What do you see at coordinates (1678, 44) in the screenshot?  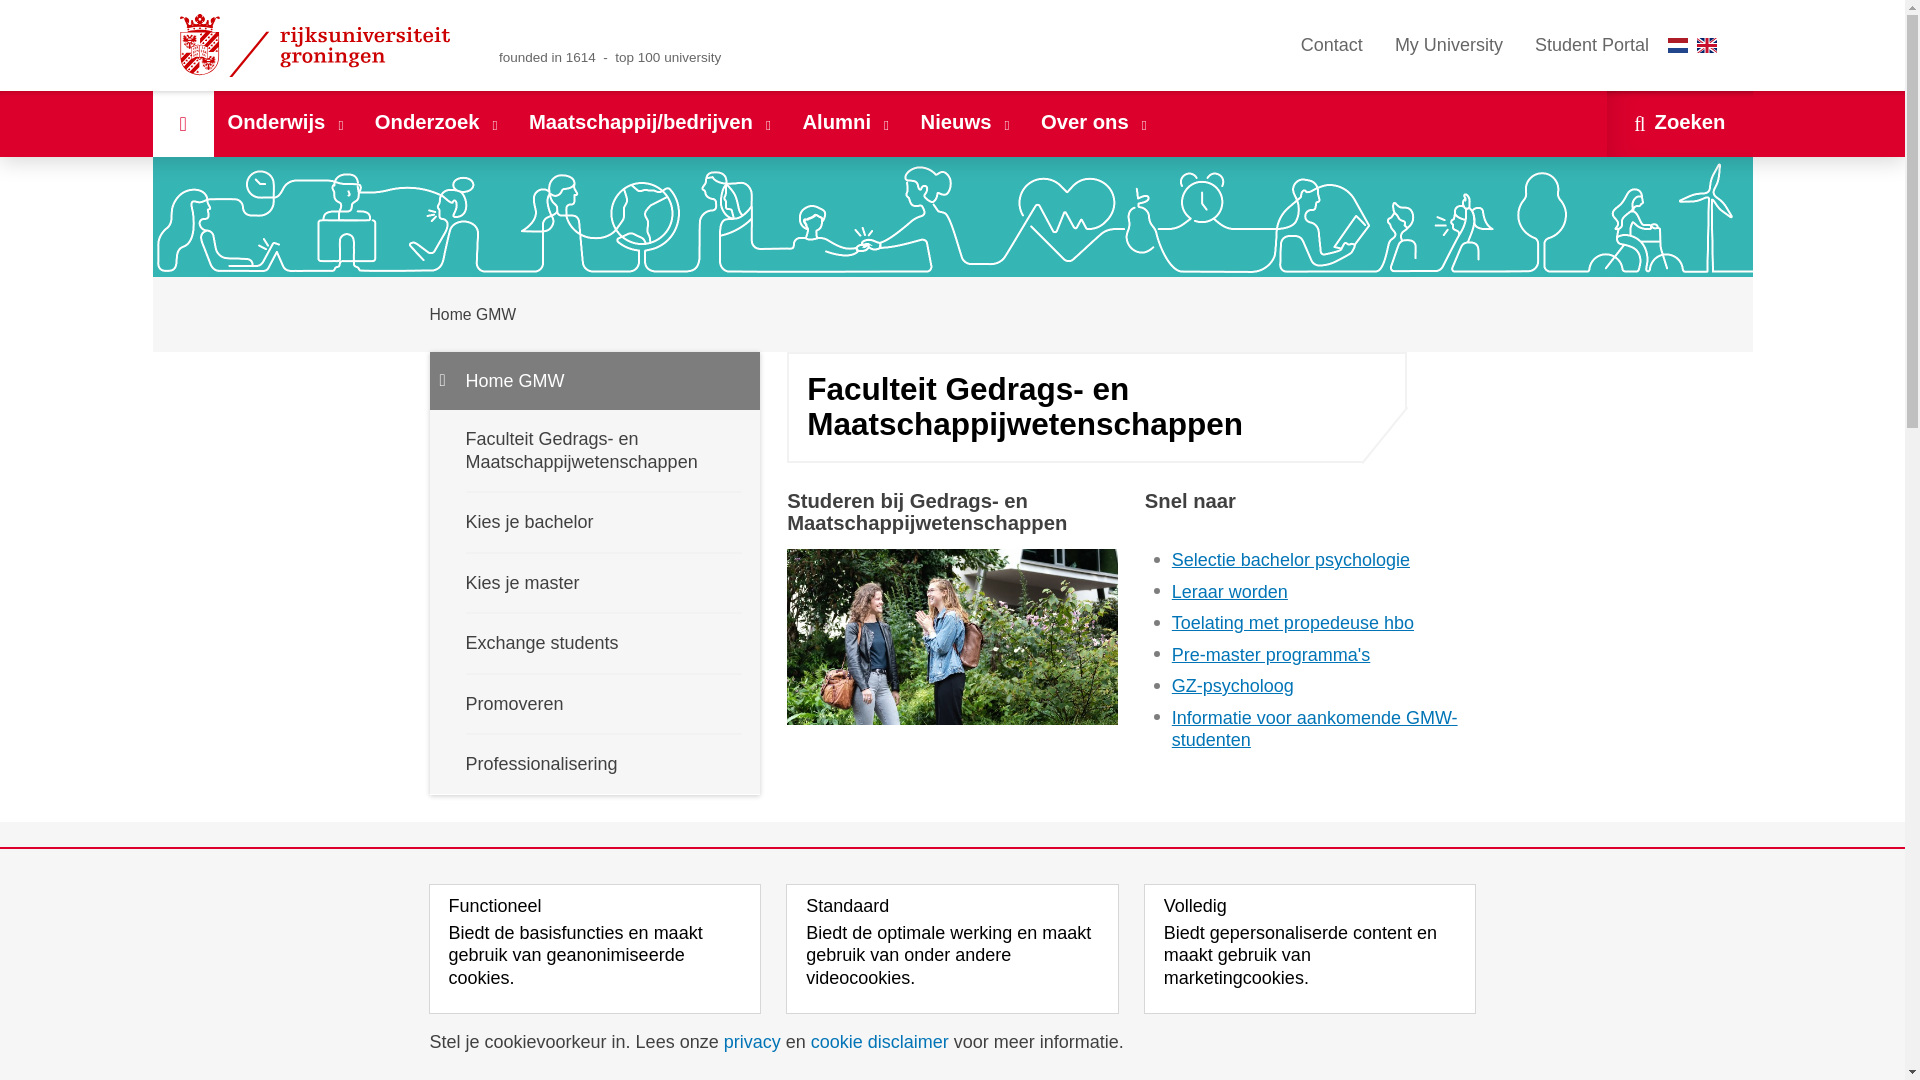 I see `Nederlands` at bounding box center [1678, 44].